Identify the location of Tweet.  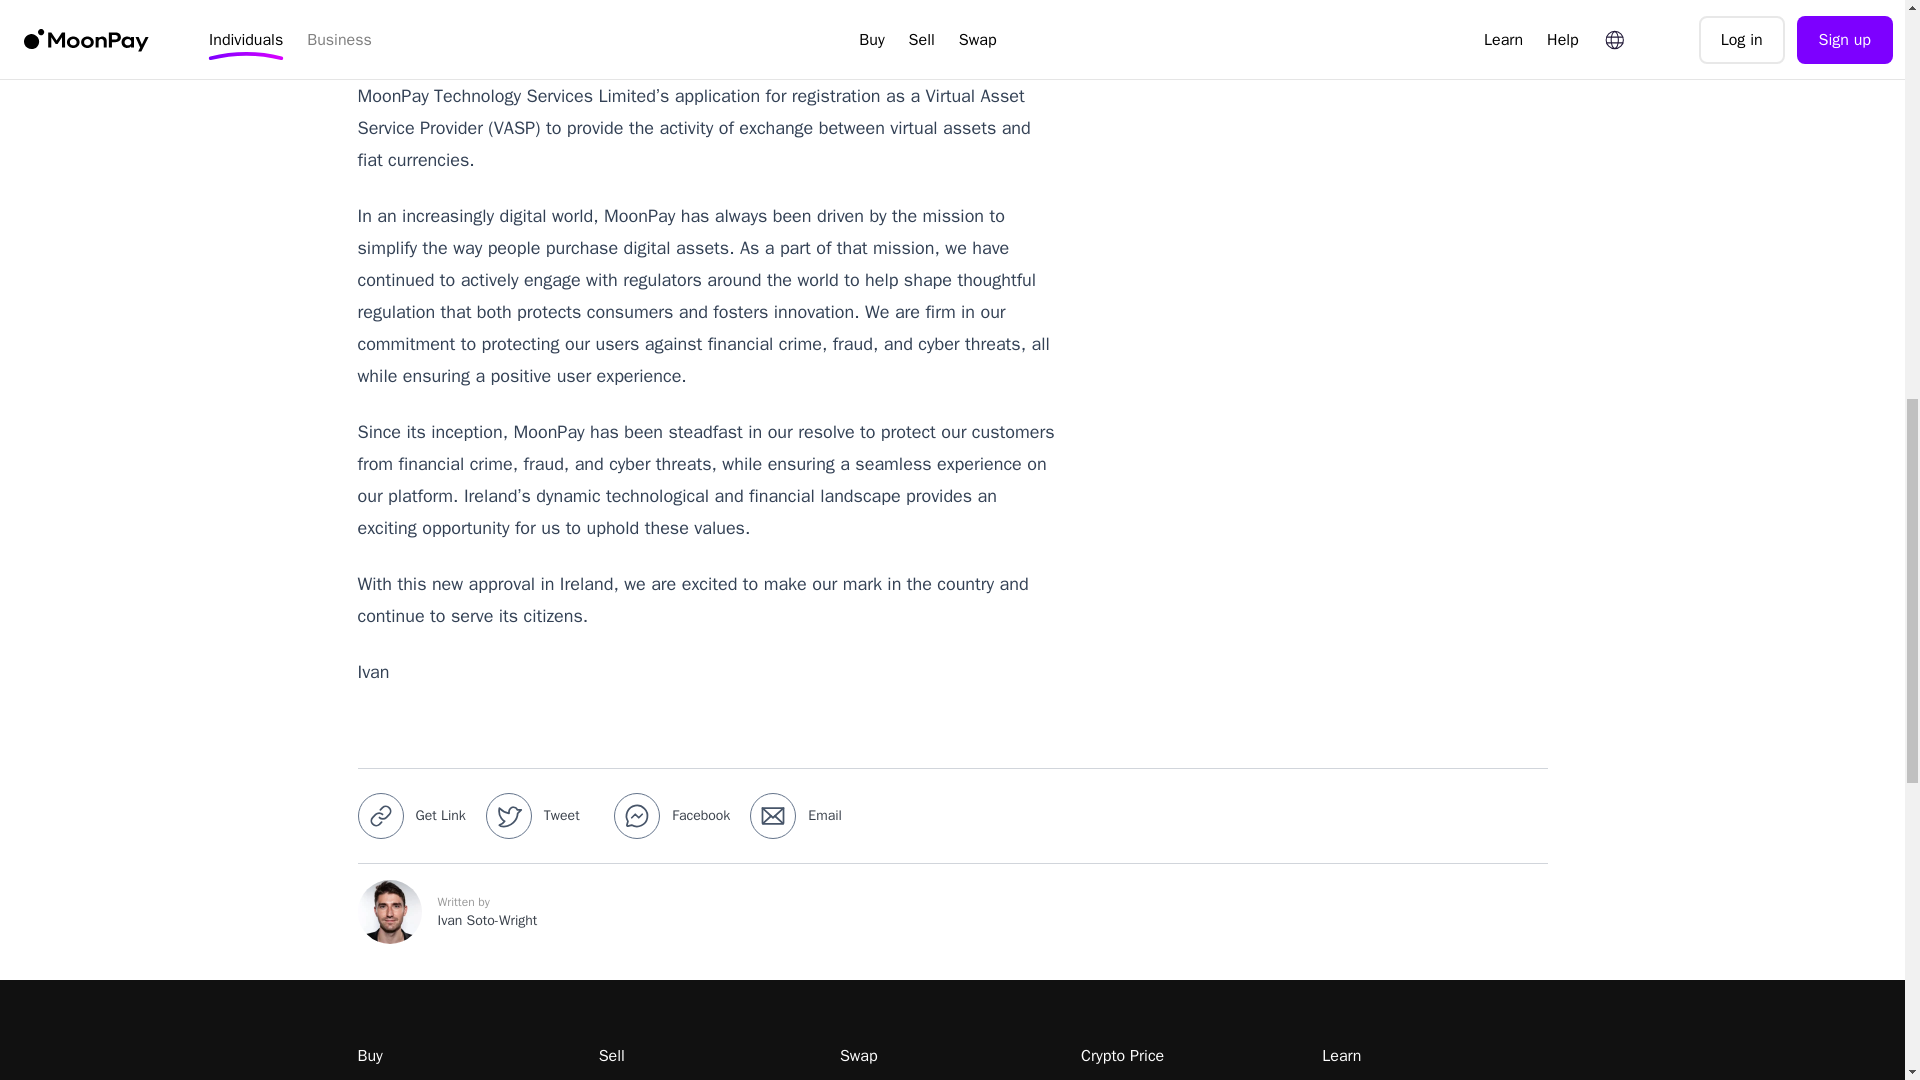
(546, 816).